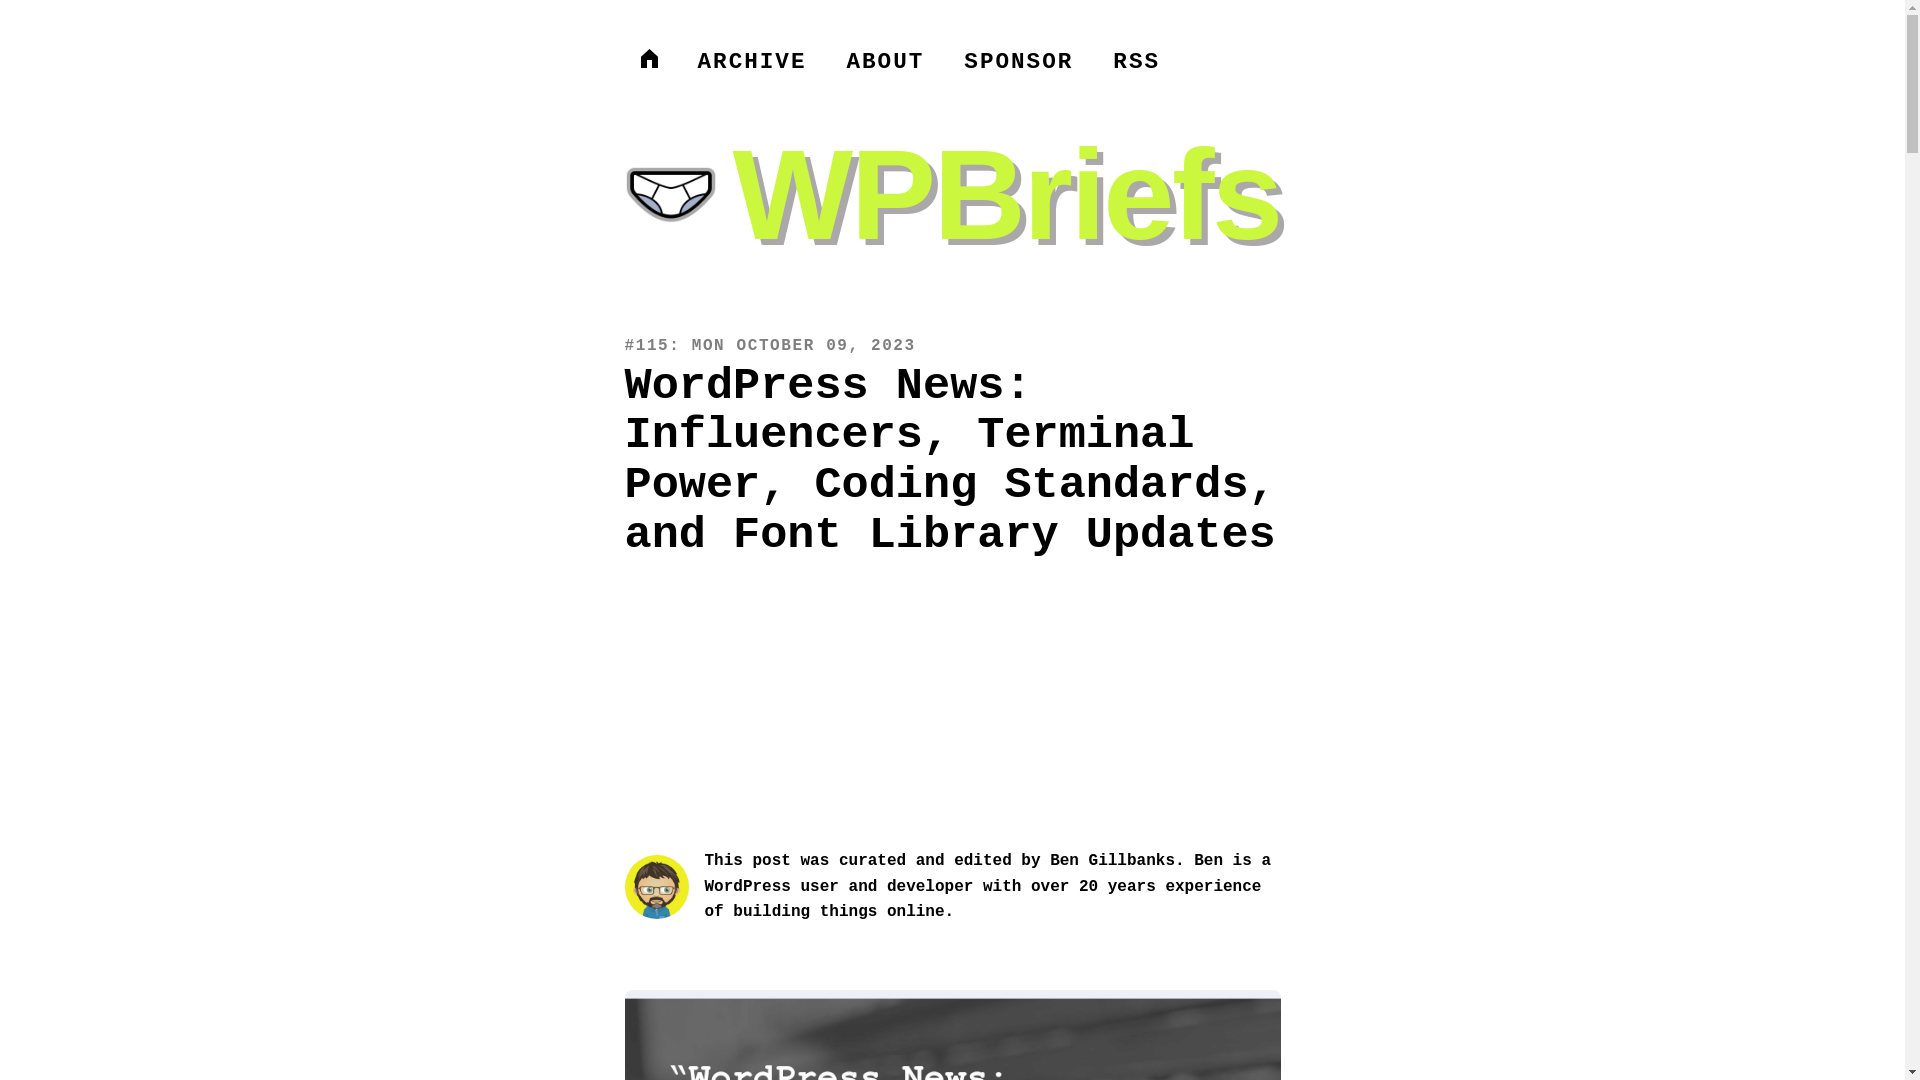 The width and height of the screenshot is (1920, 1080). Describe the element at coordinates (752, 62) in the screenshot. I see `Podcast Archive` at that location.